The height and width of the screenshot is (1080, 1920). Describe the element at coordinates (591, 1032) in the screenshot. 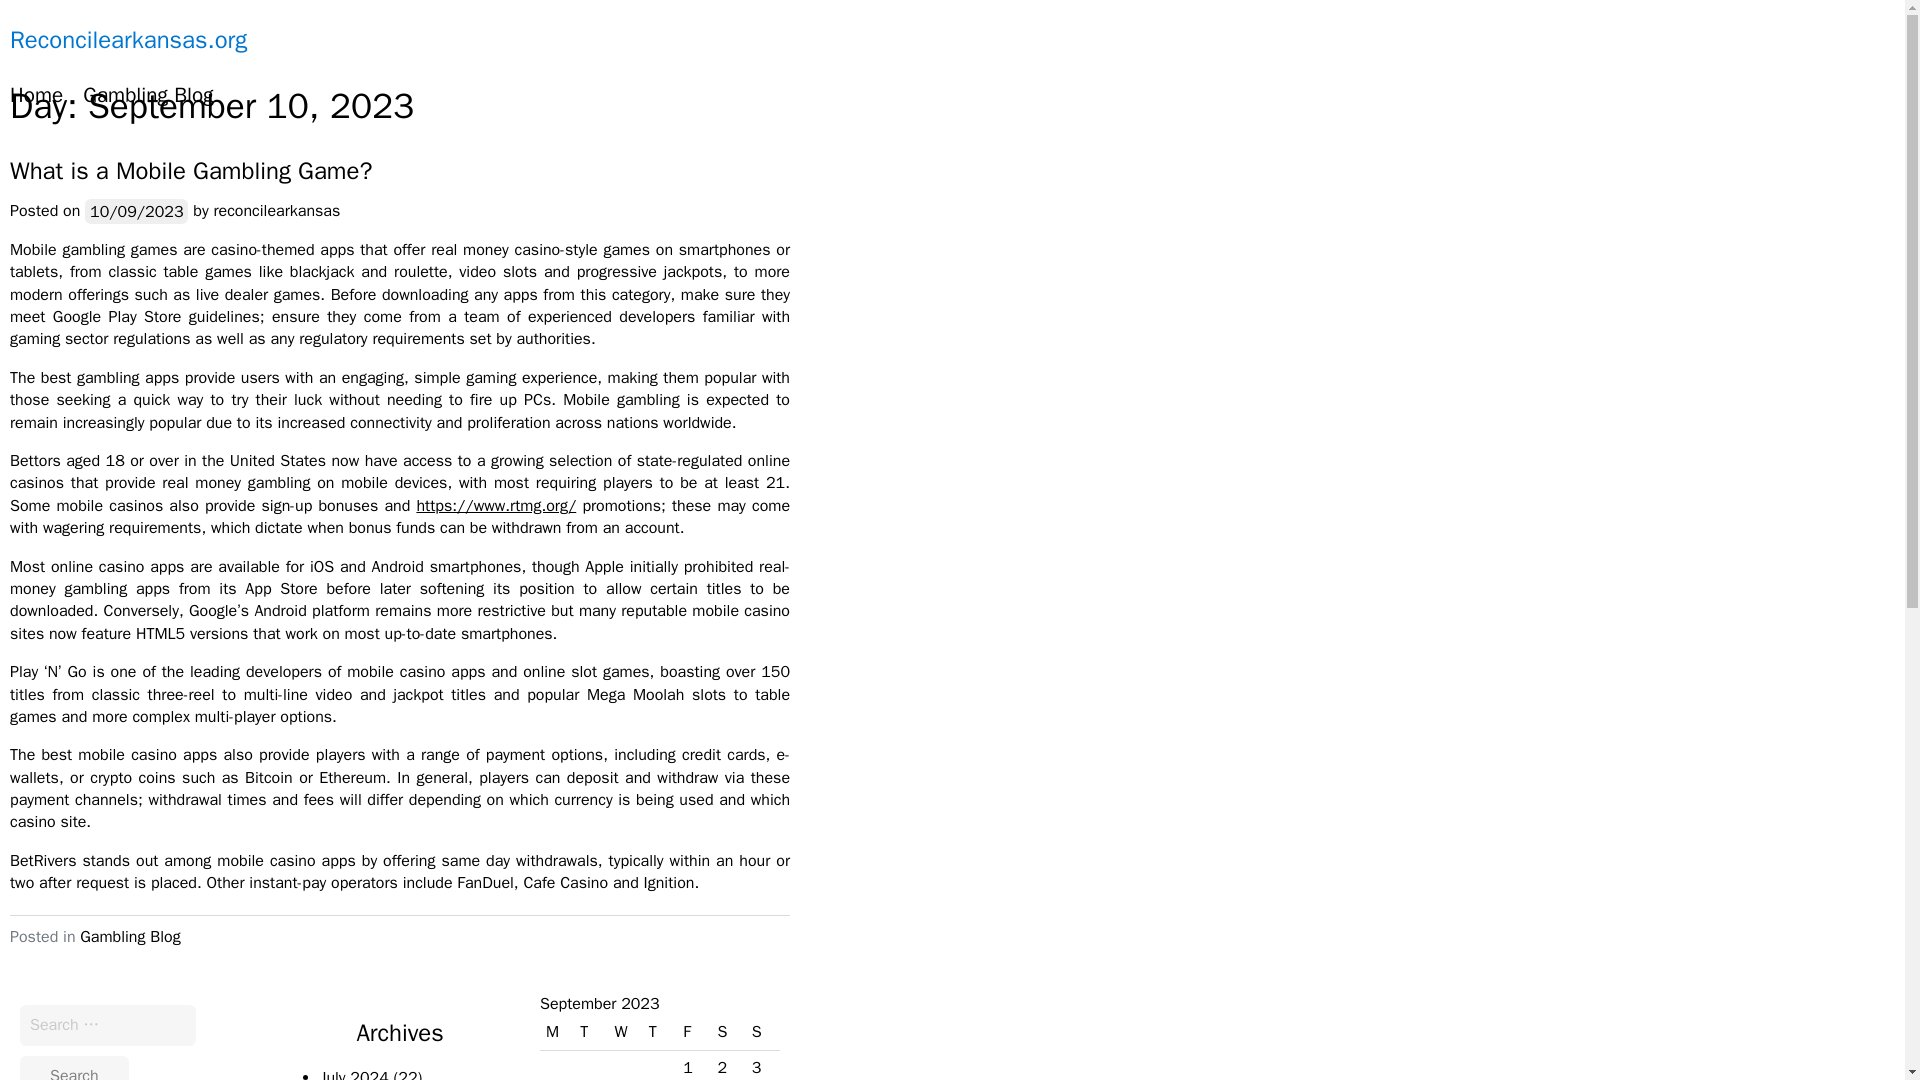

I see `Tuesday` at that location.